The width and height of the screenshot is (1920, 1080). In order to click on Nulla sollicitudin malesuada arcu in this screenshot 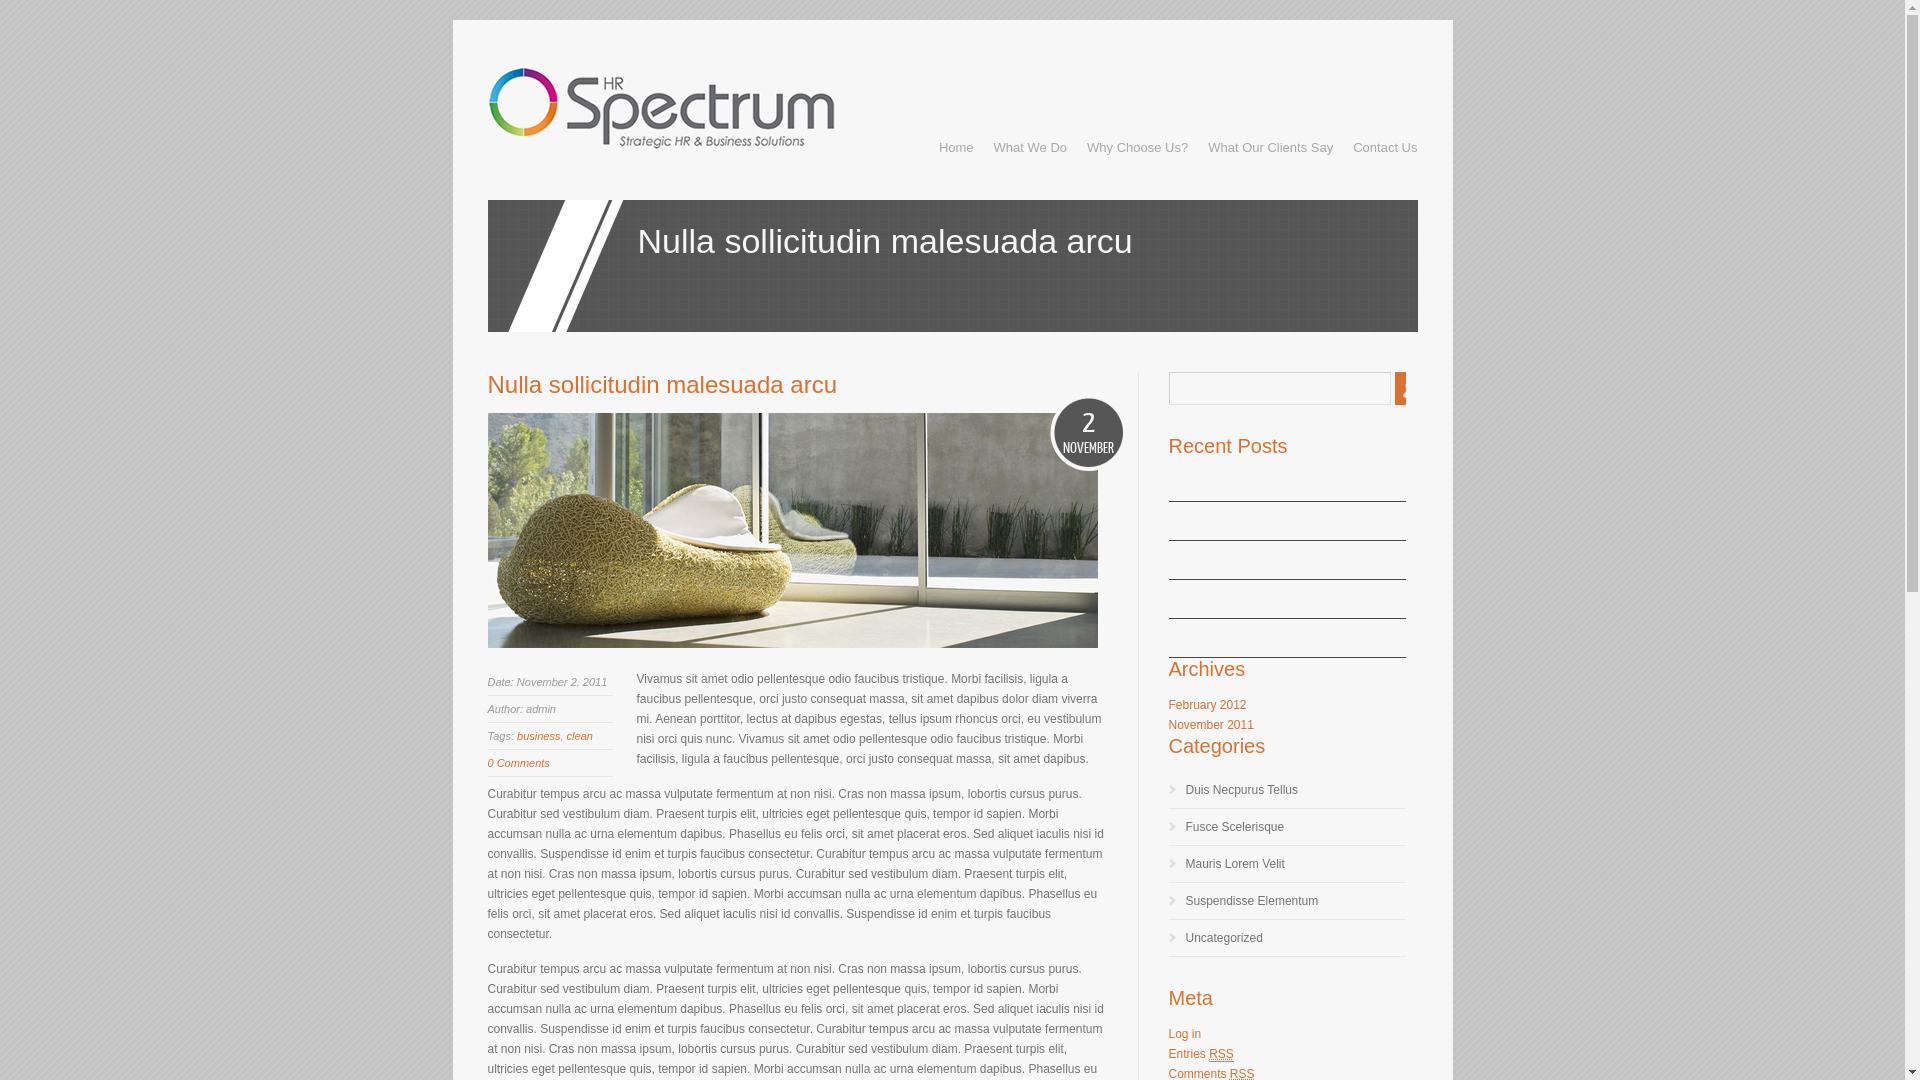, I will do `click(1256, 638)`.